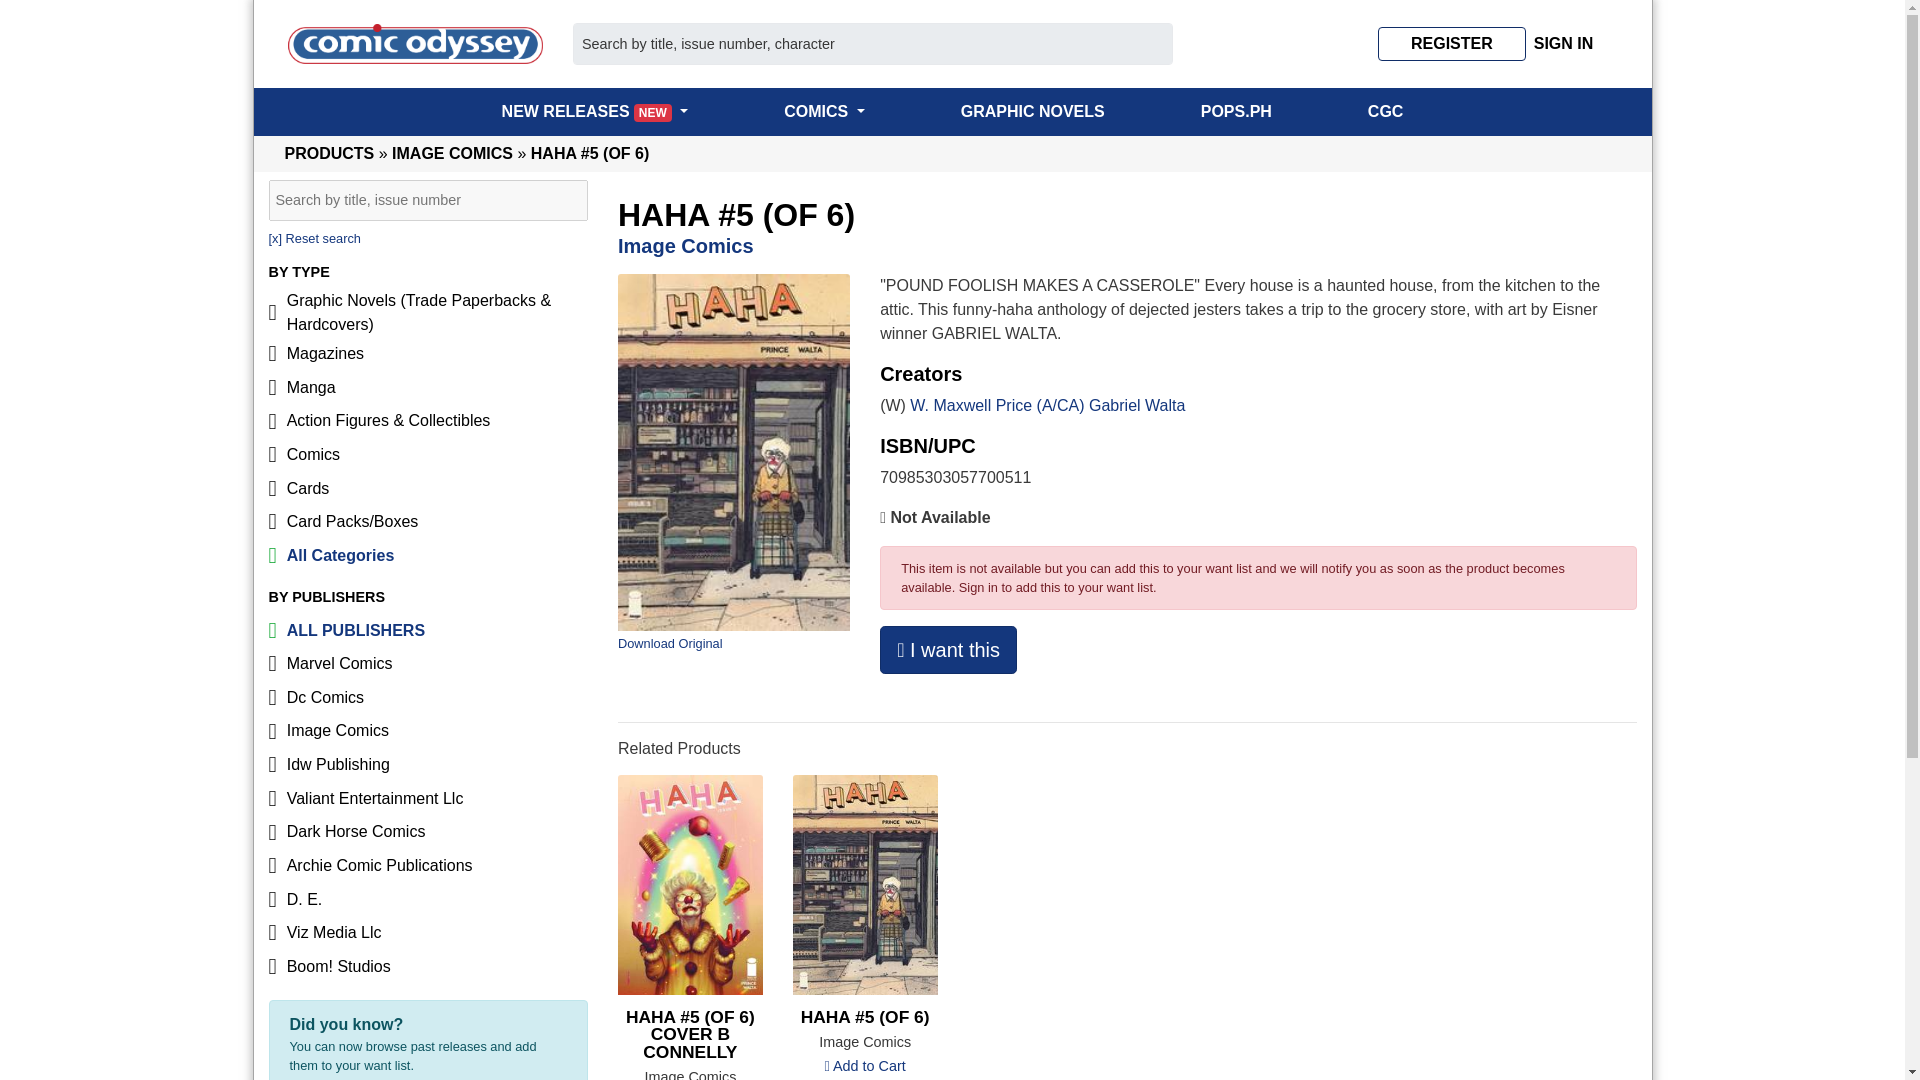 The image size is (1920, 1080). Describe the element at coordinates (428, 488) in the screenshot. I see `Cards` at that location.